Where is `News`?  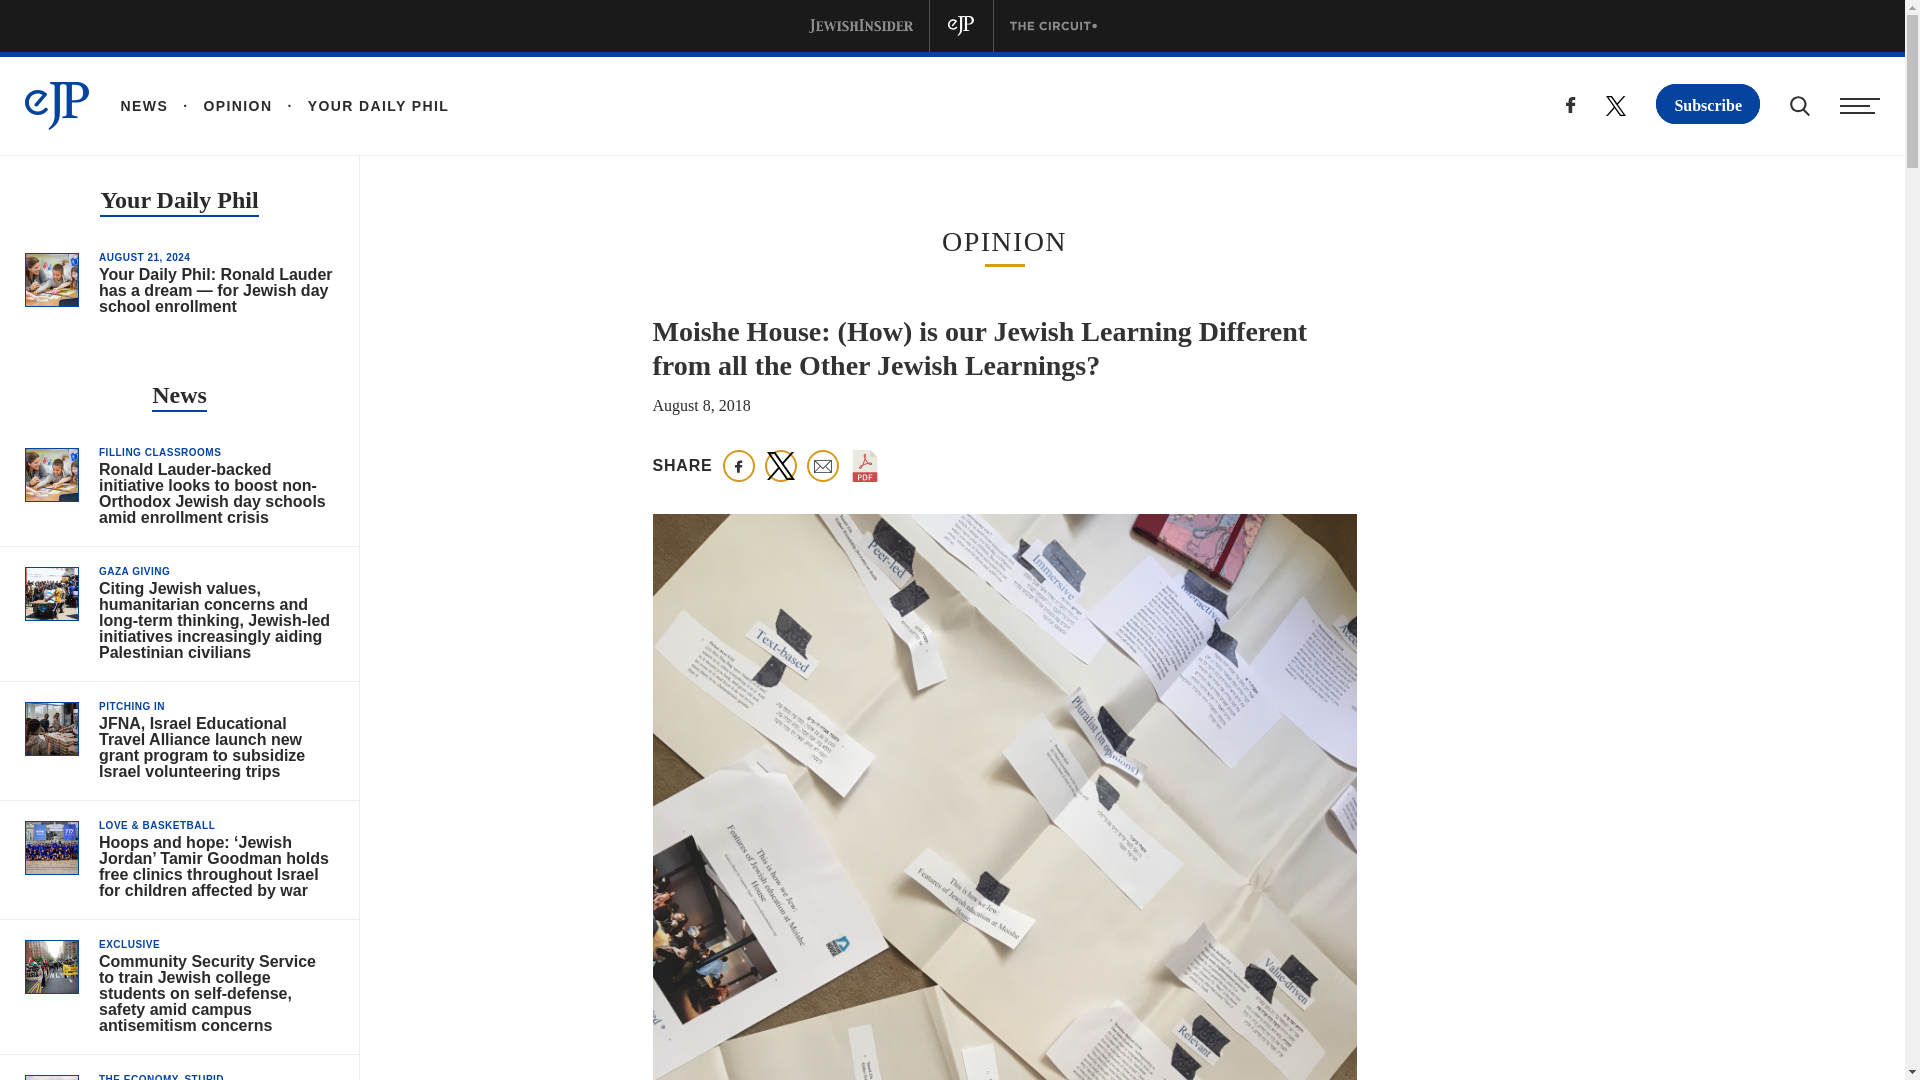
News is located at coordinates (179, 397).